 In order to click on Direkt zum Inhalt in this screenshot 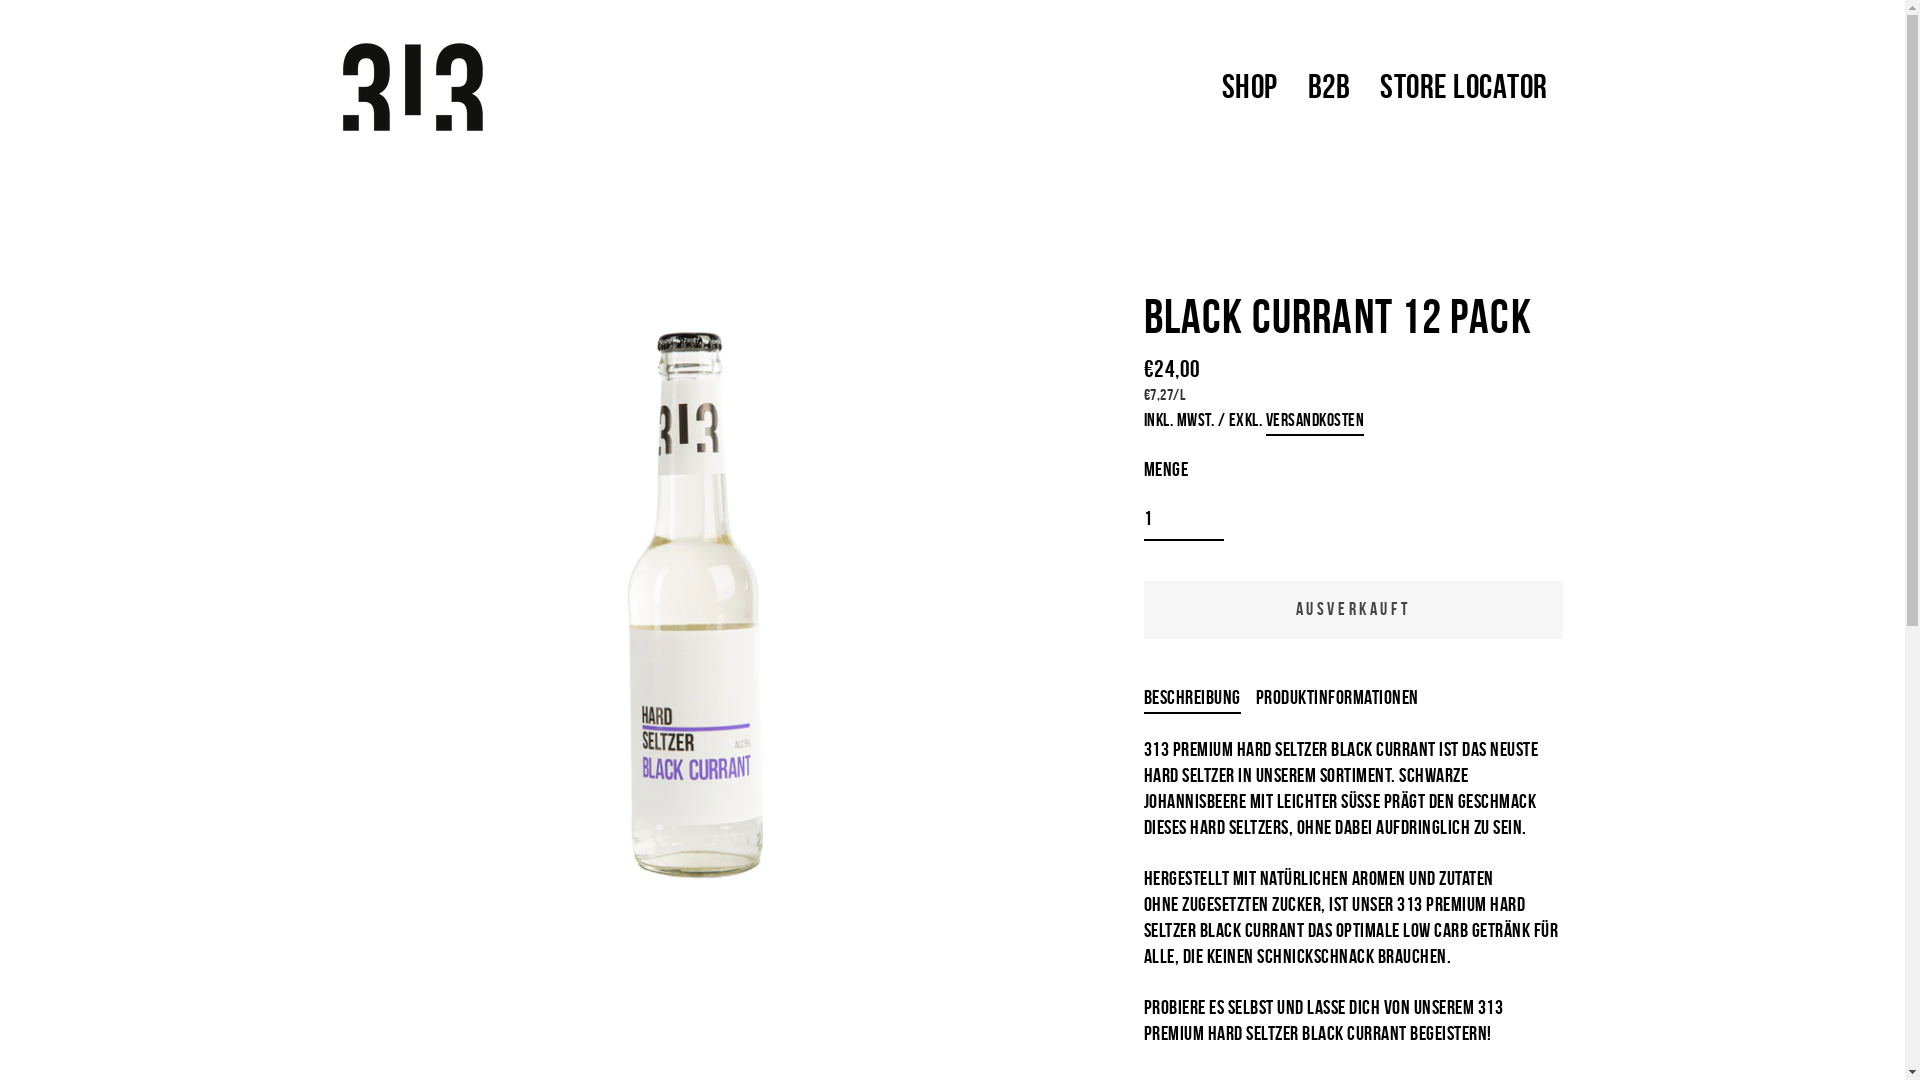, I will do `click(0, 0)`.